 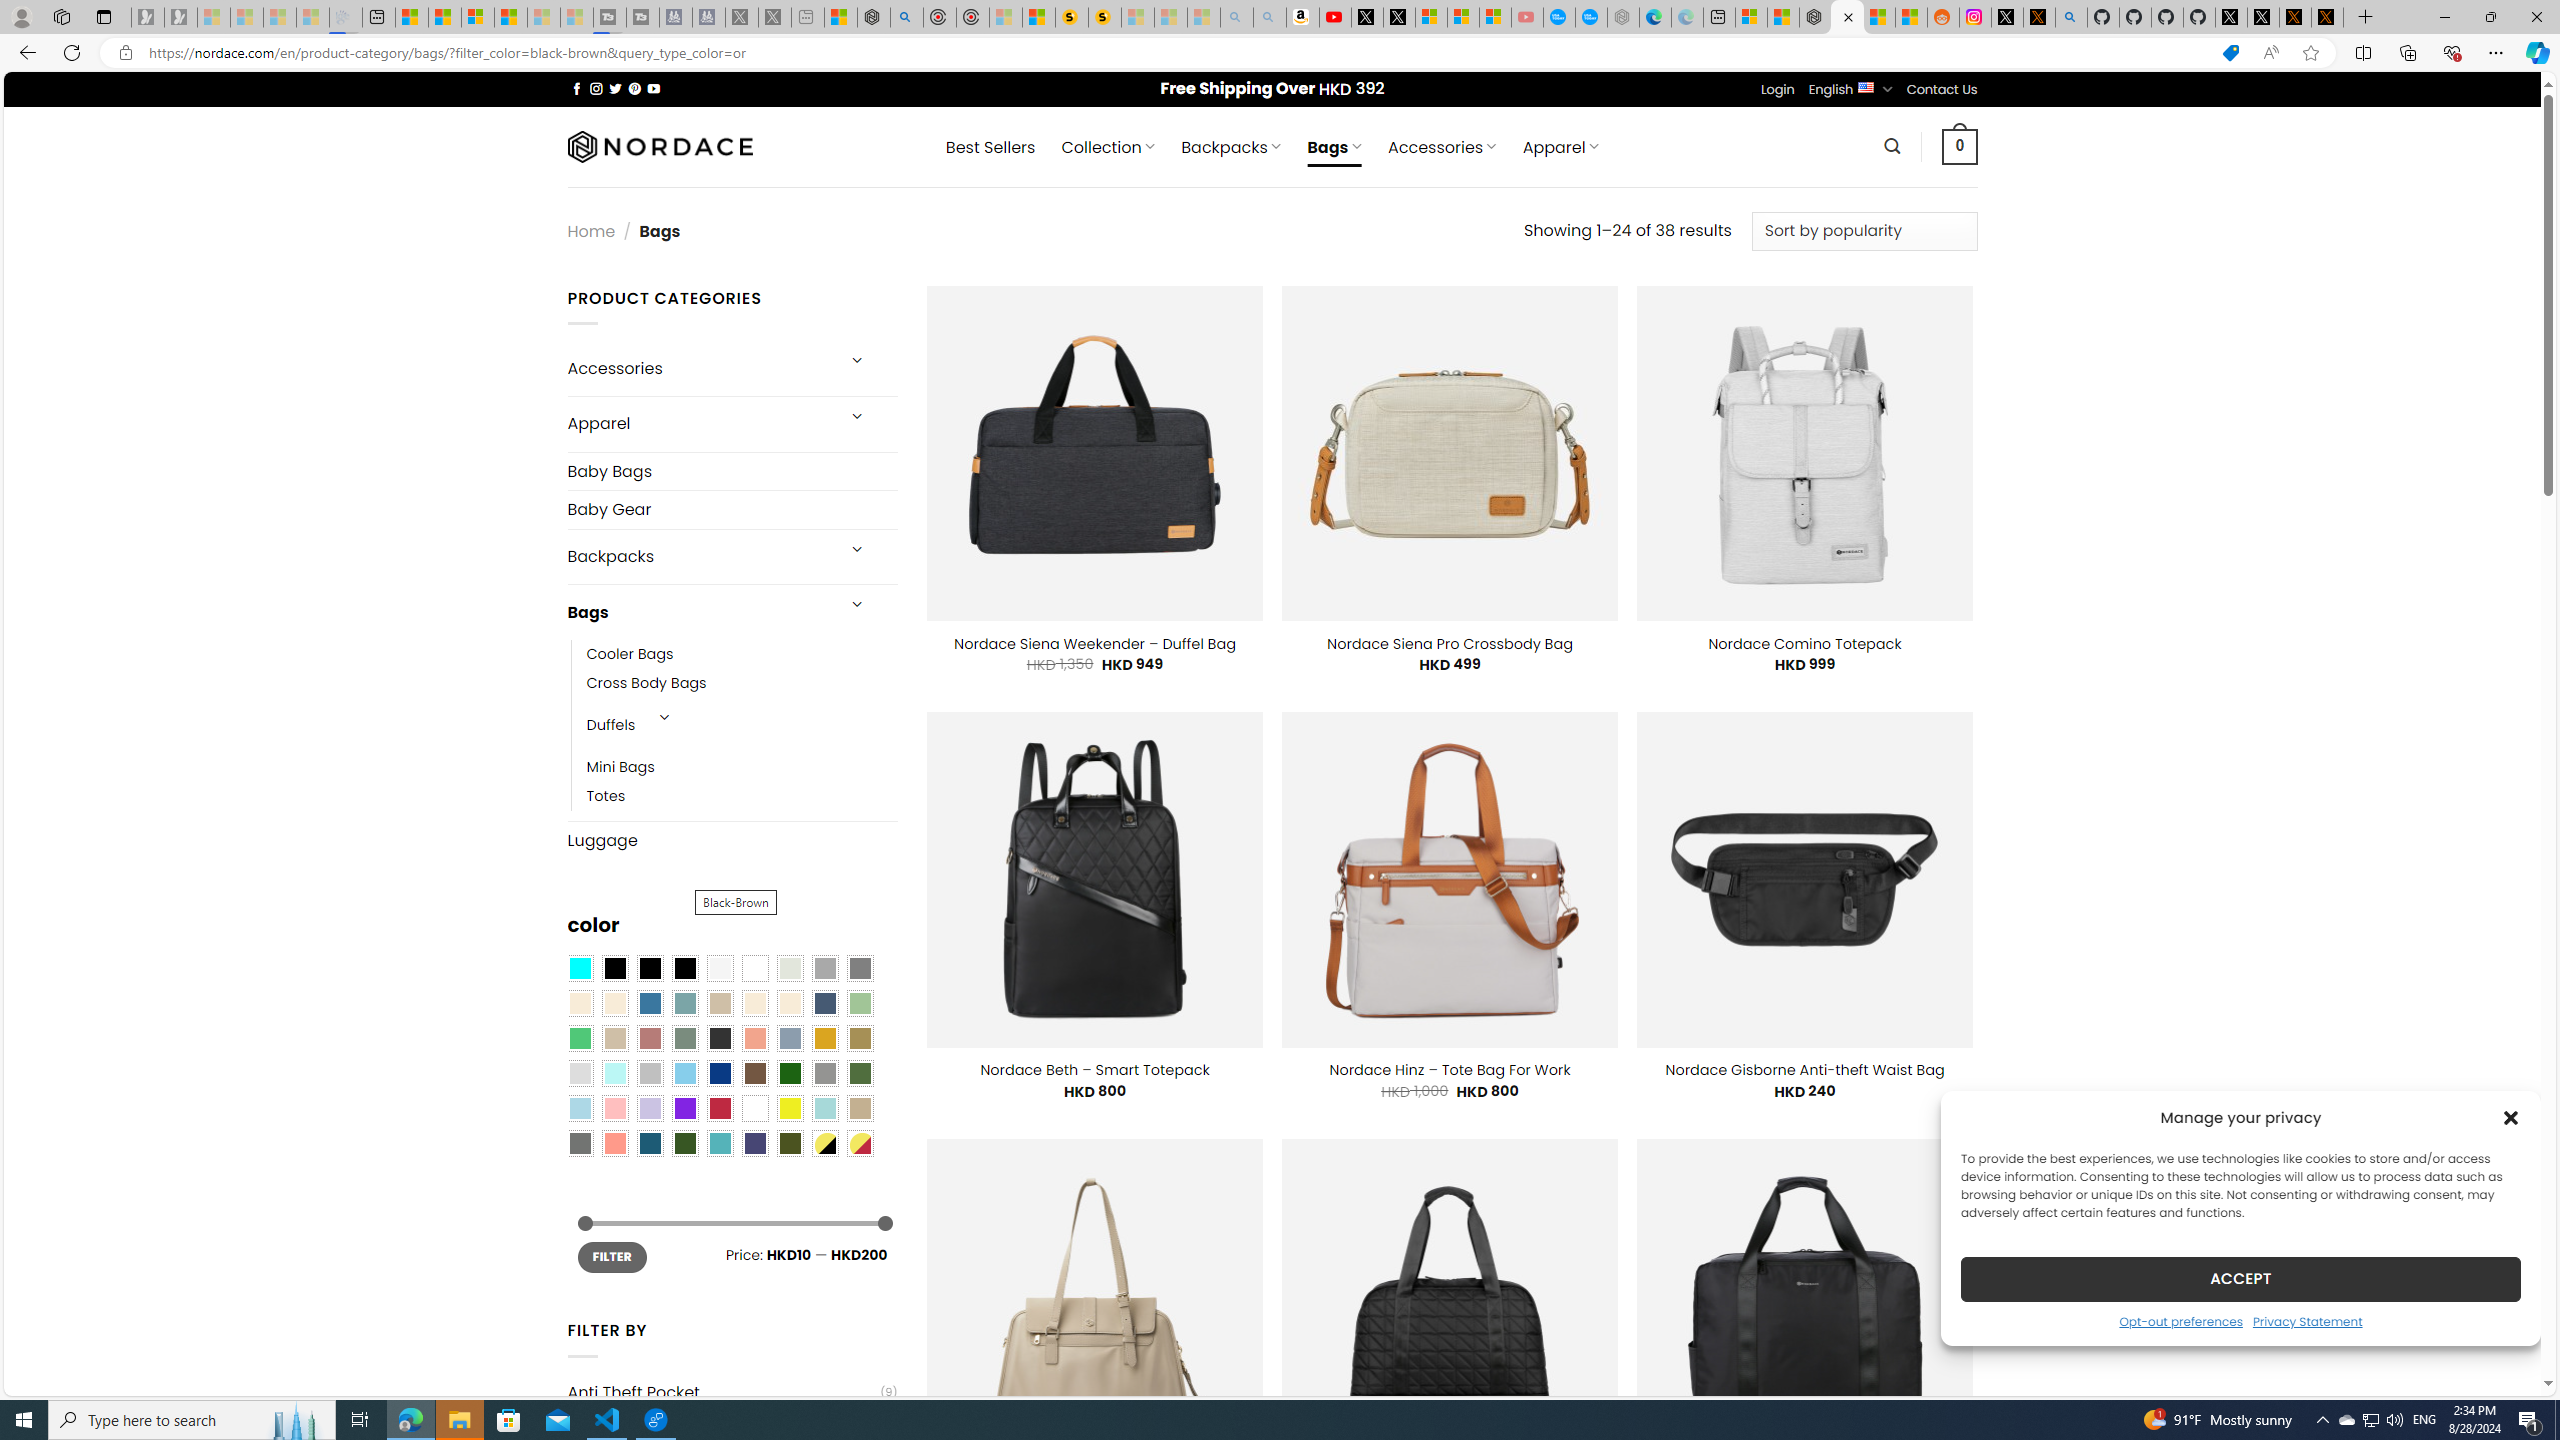 What do you see at coordinates (2230, 53) in the screenshot?
I see `This site has coupons! Shopping in Microsoft Edge` at bounding box center [2230, 53].